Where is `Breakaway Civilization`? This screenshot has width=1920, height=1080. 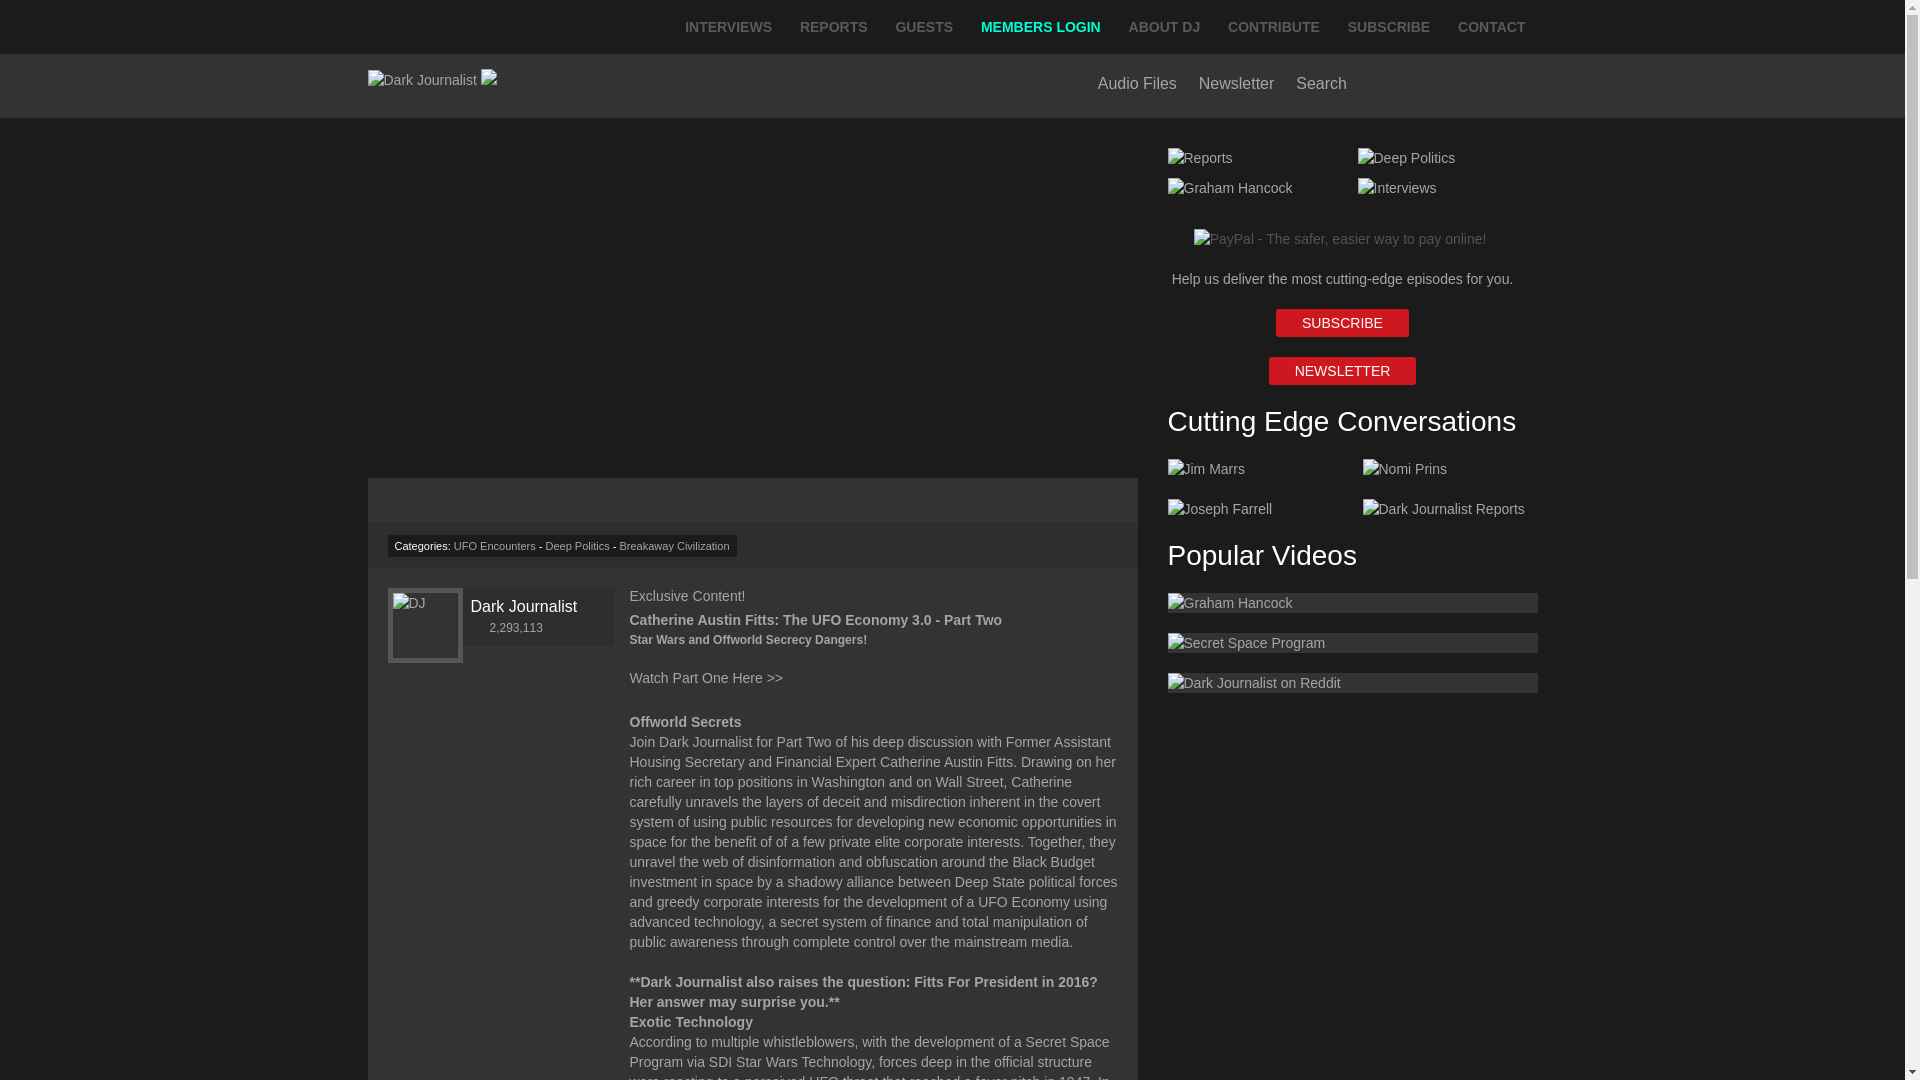
Breakaway Civilization is located at coordinates (674, 546).